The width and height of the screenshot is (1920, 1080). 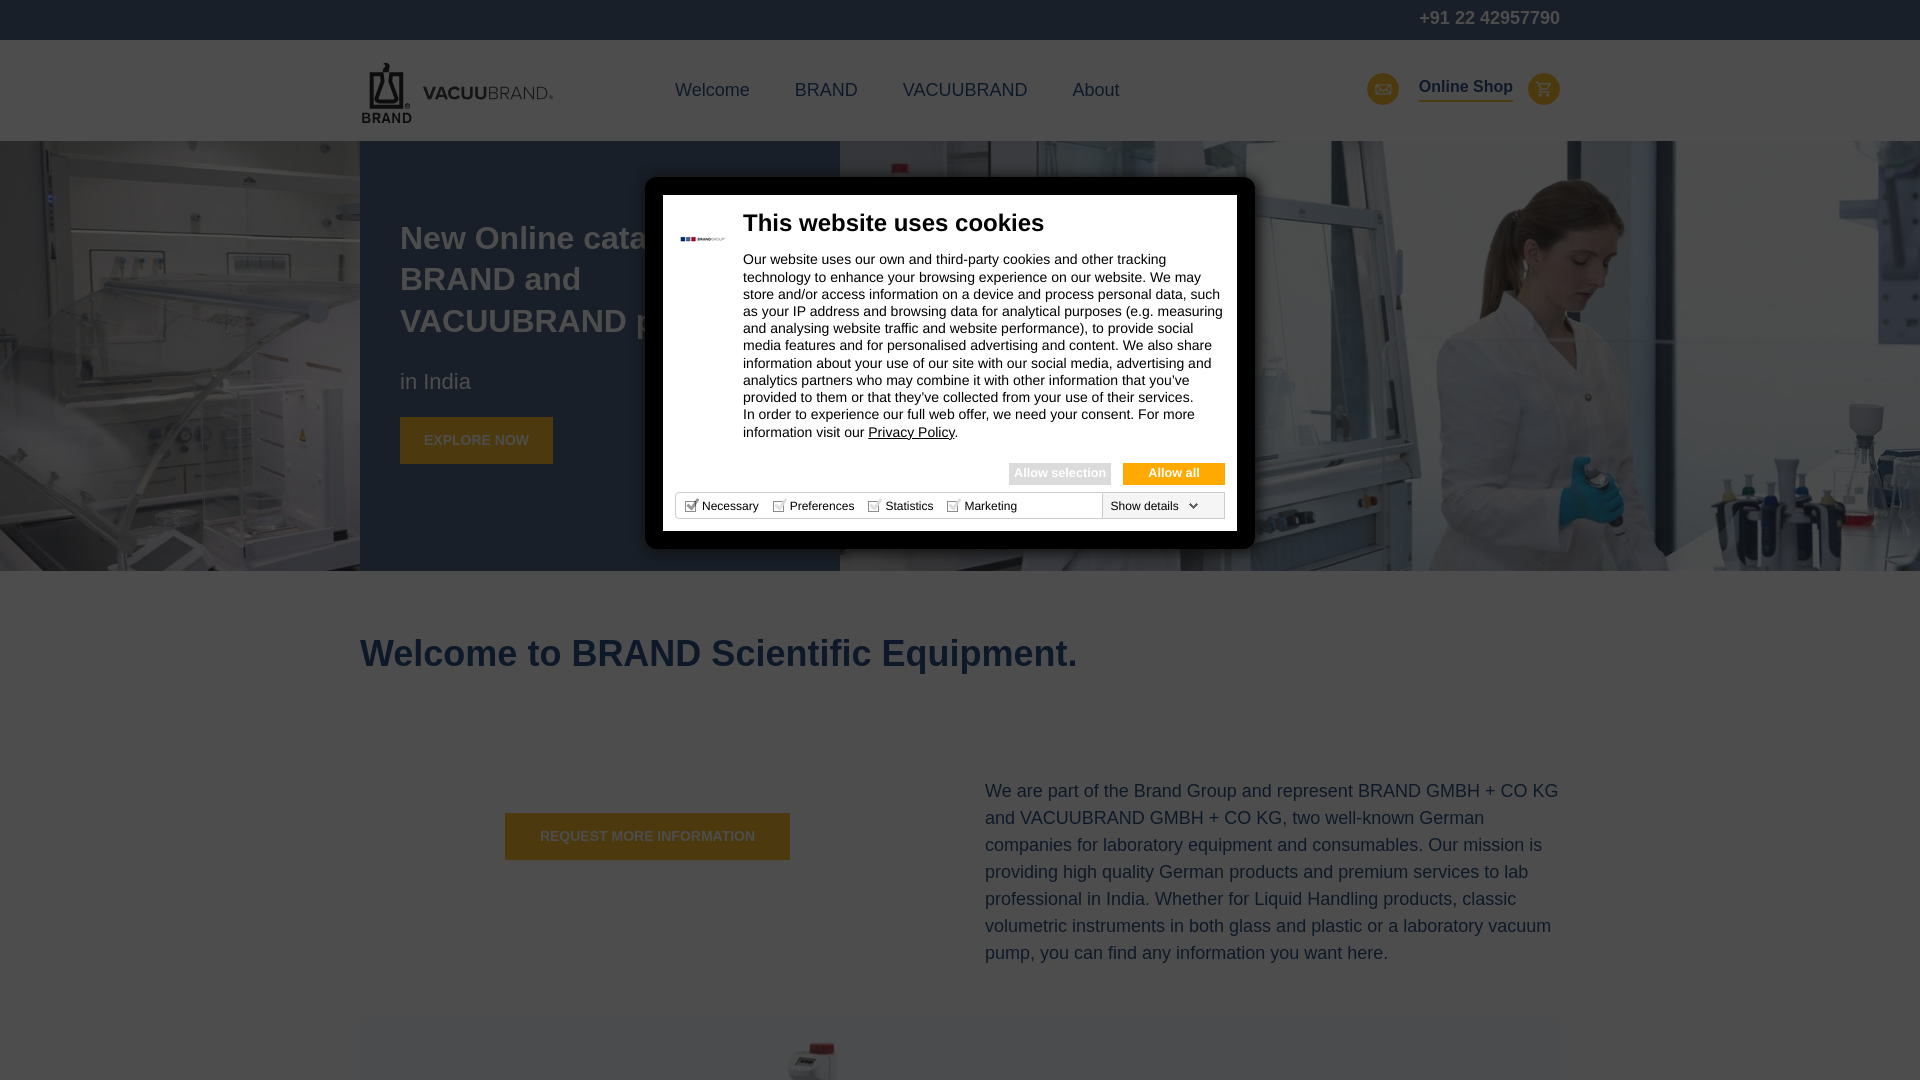 I want to click on Allow selection, so click(x=1060, y=474).